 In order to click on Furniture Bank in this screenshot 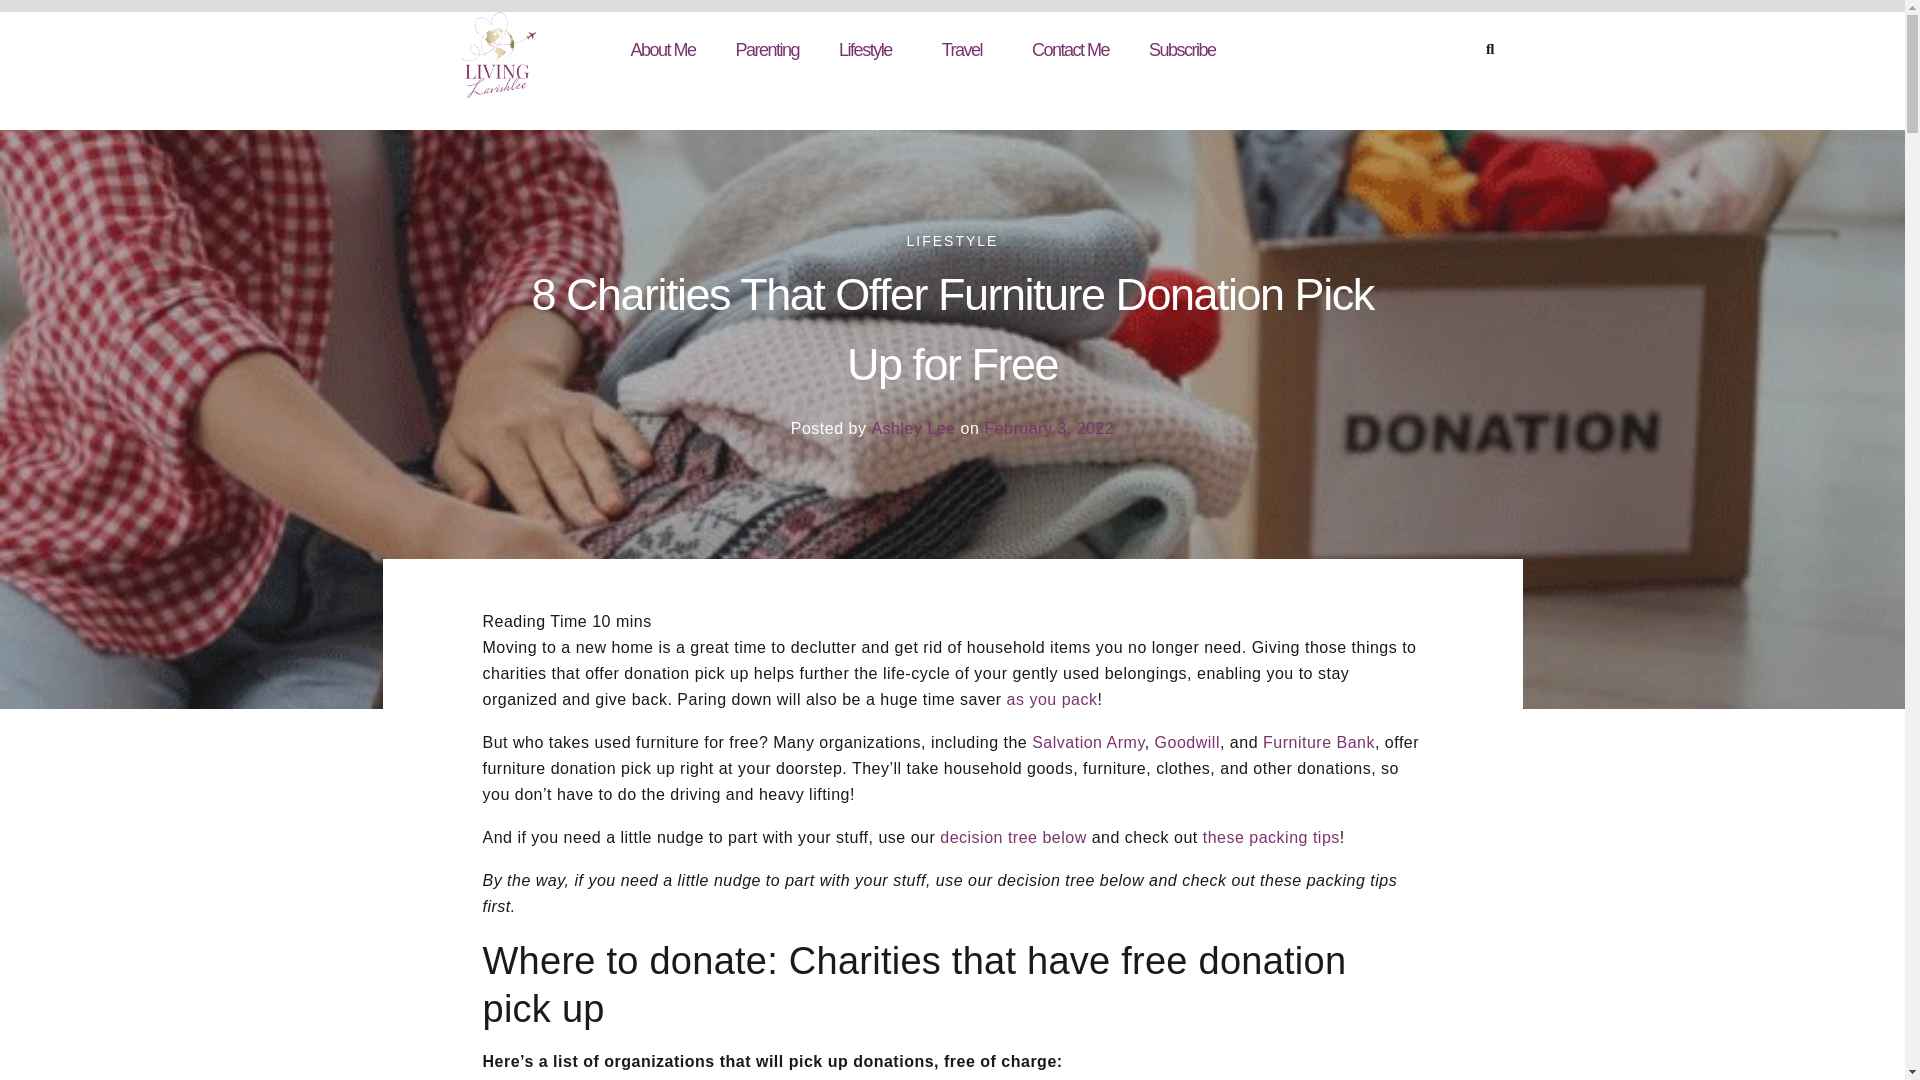, I will do `click(1318, 742)`.